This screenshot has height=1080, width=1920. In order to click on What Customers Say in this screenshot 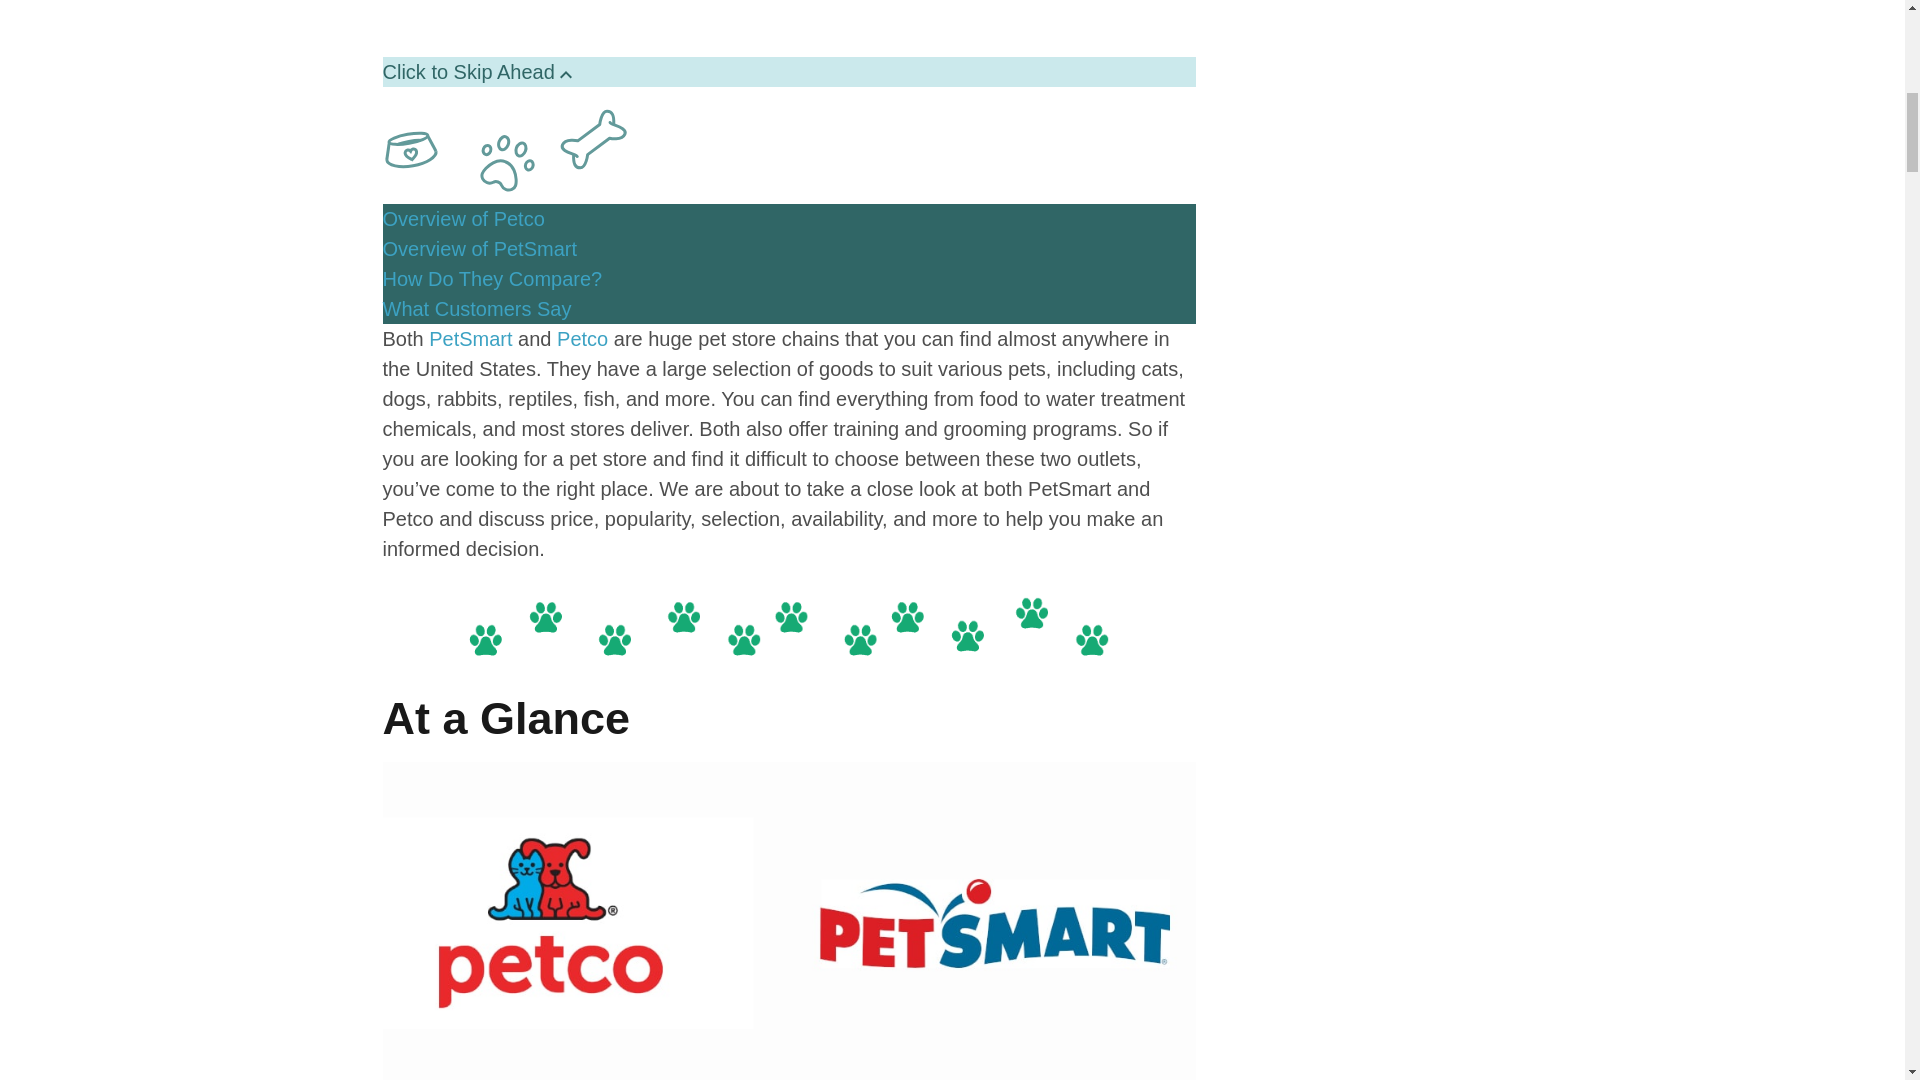, I will do `click(476, 308)`.